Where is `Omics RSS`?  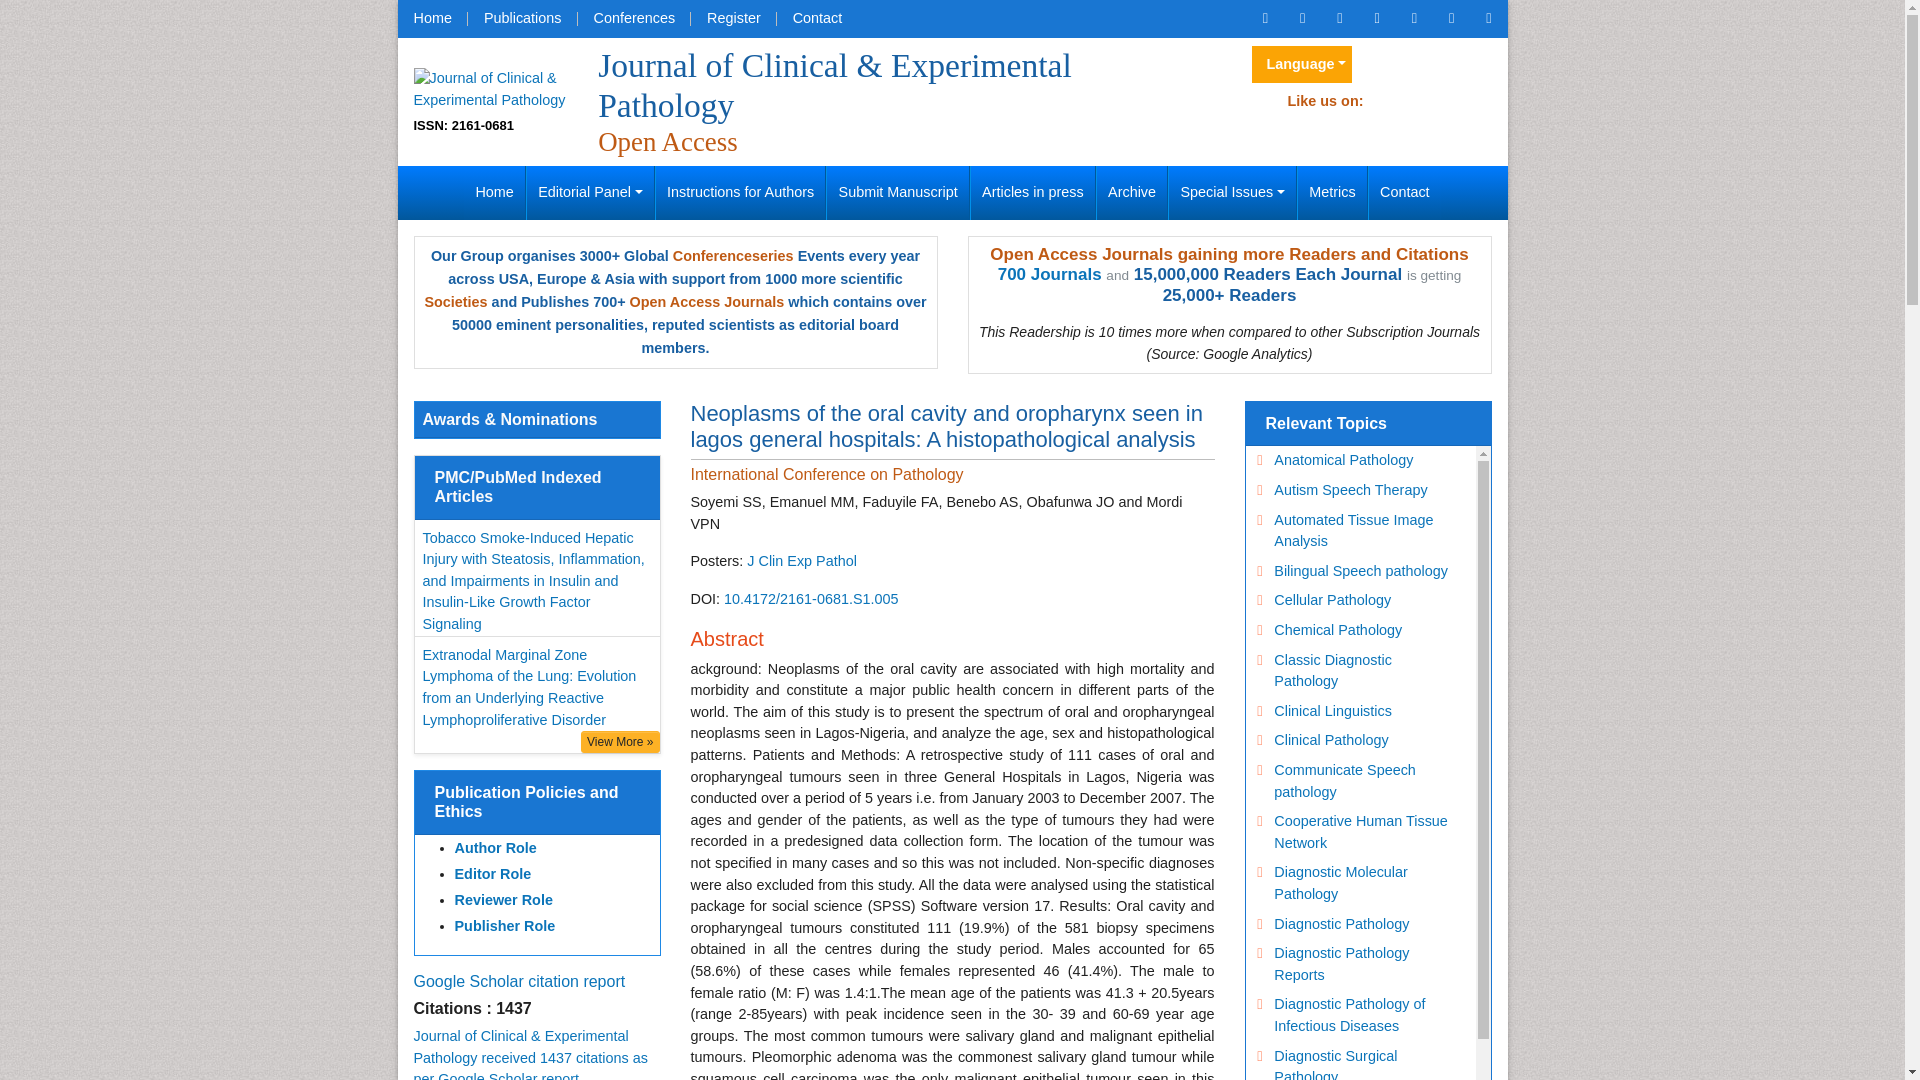 Omics RSS is located at coordinates (1414, 18).